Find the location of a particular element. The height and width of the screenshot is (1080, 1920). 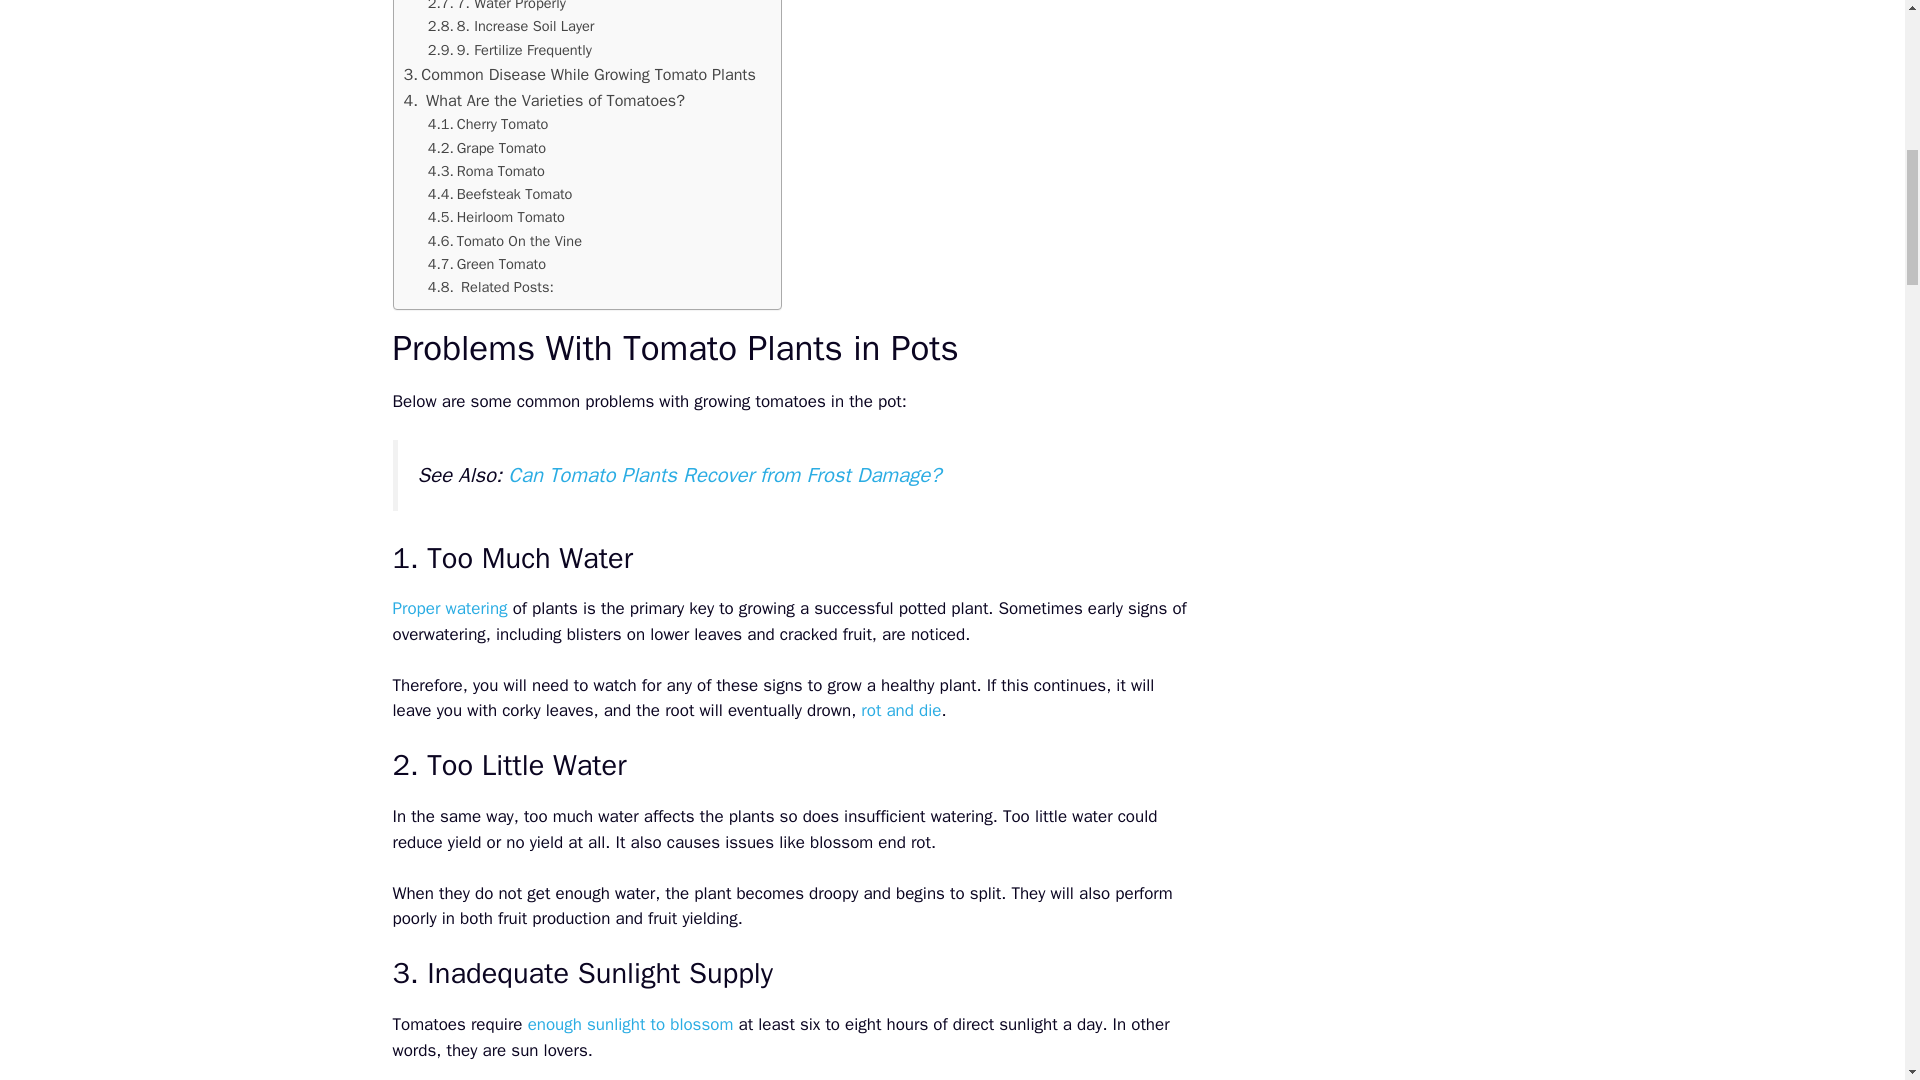

Cherry Tomato is located at coordinates (488, 124).